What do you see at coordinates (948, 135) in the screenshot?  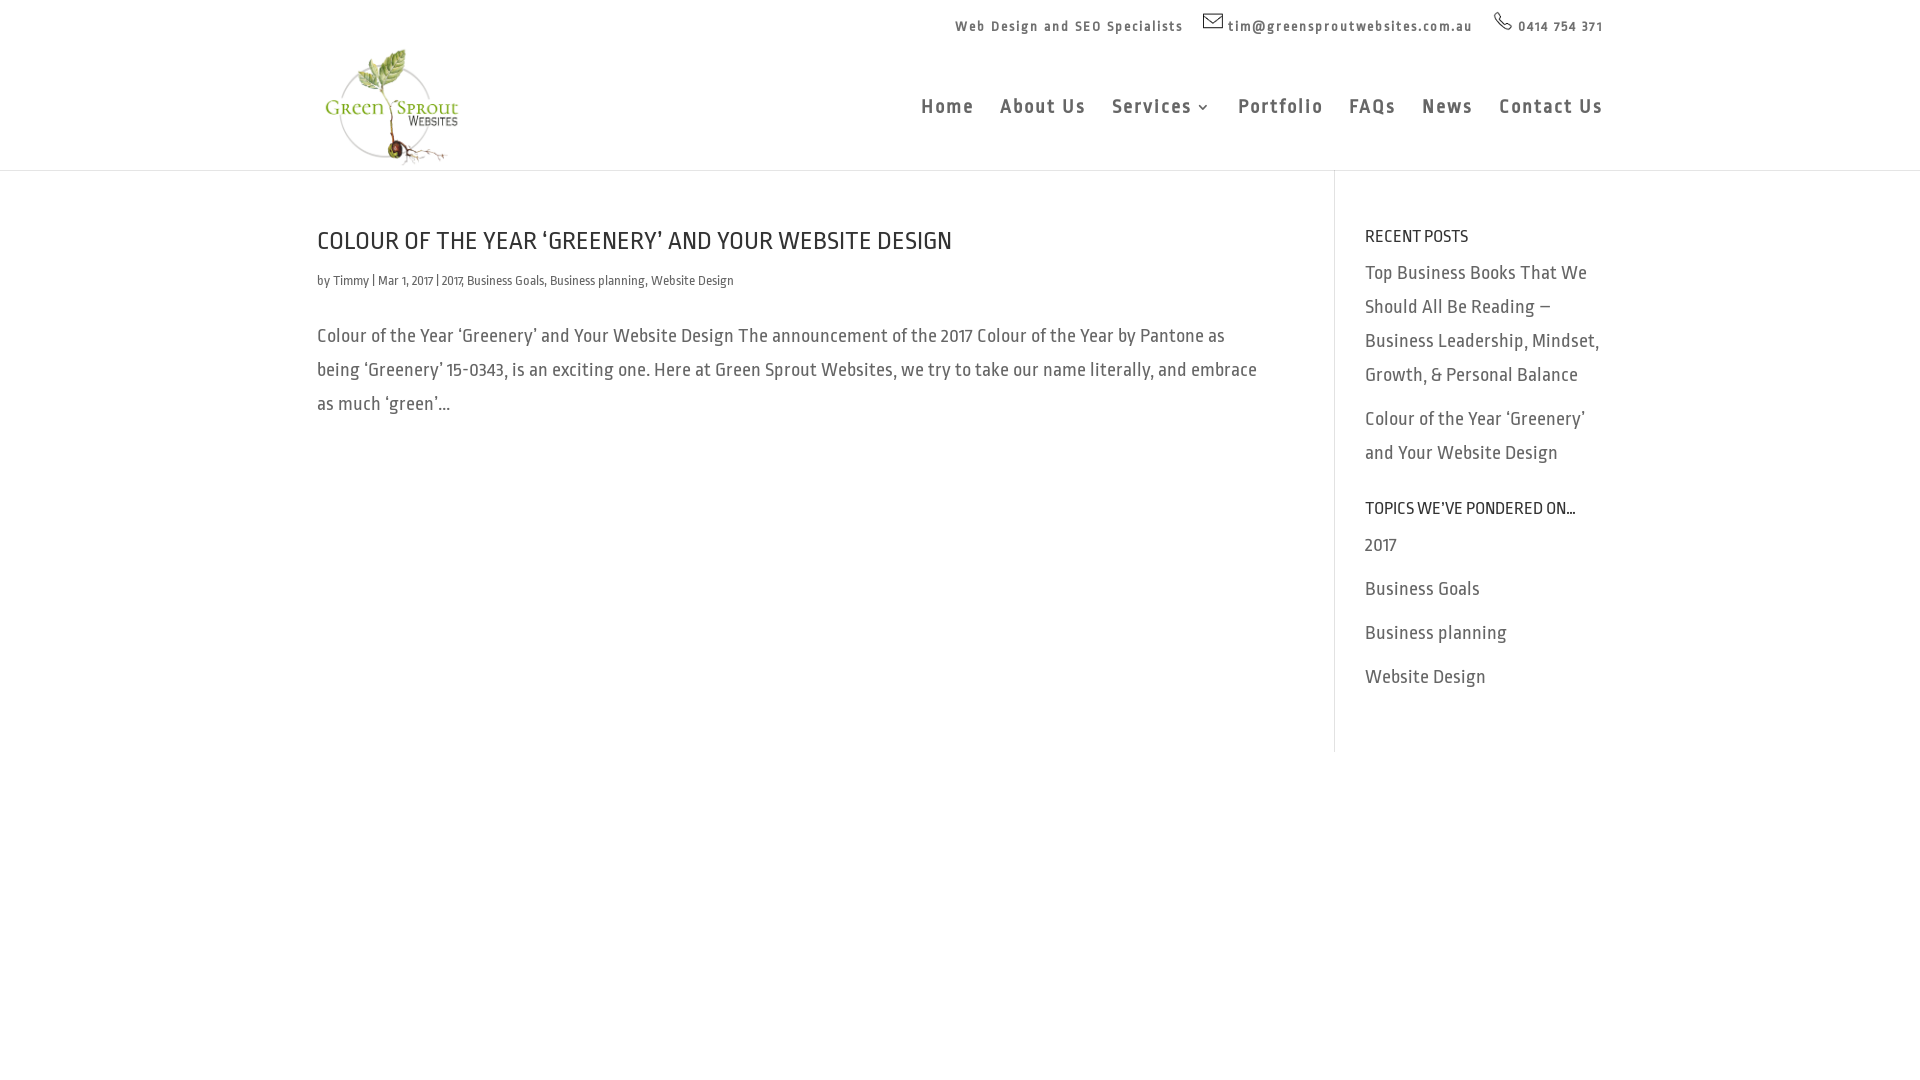 I see `Home` at bounding box center [948, 135].